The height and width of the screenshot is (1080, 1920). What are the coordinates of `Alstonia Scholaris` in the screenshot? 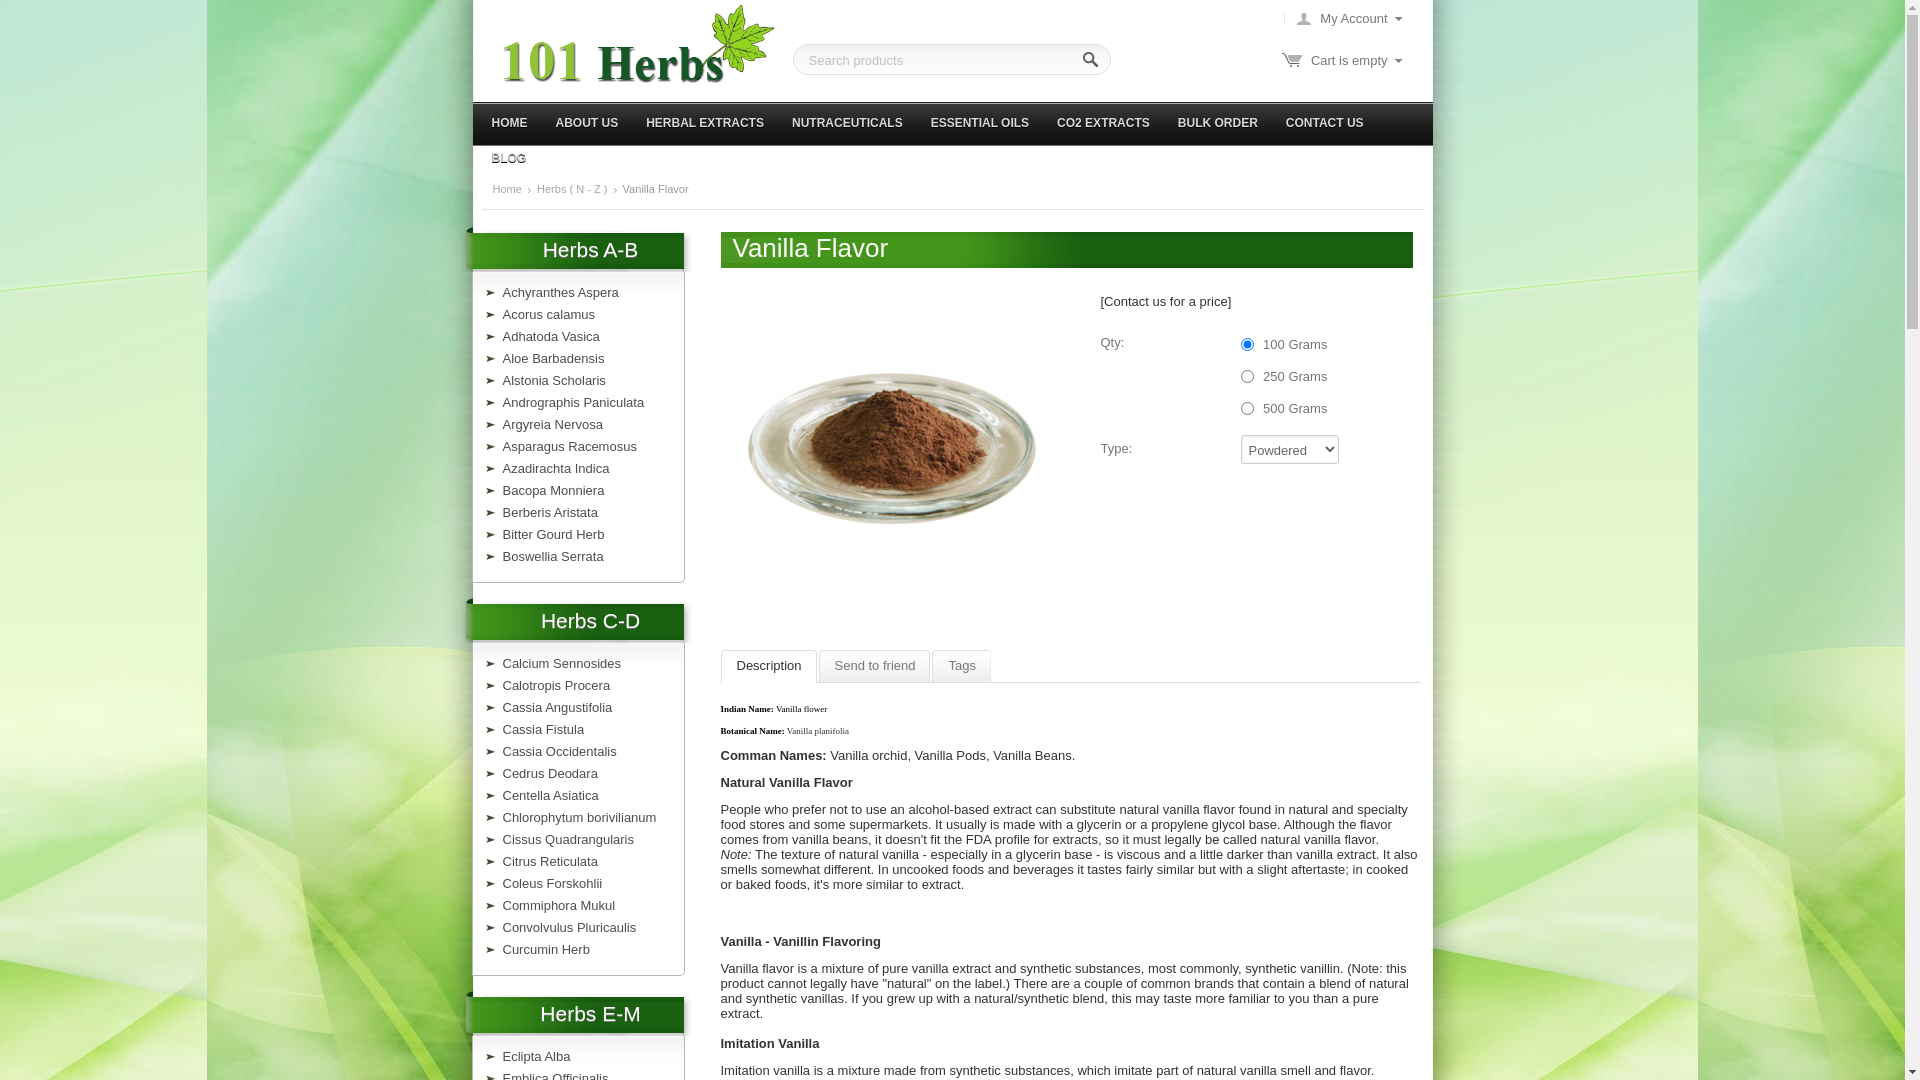 It's located at (554, 380).